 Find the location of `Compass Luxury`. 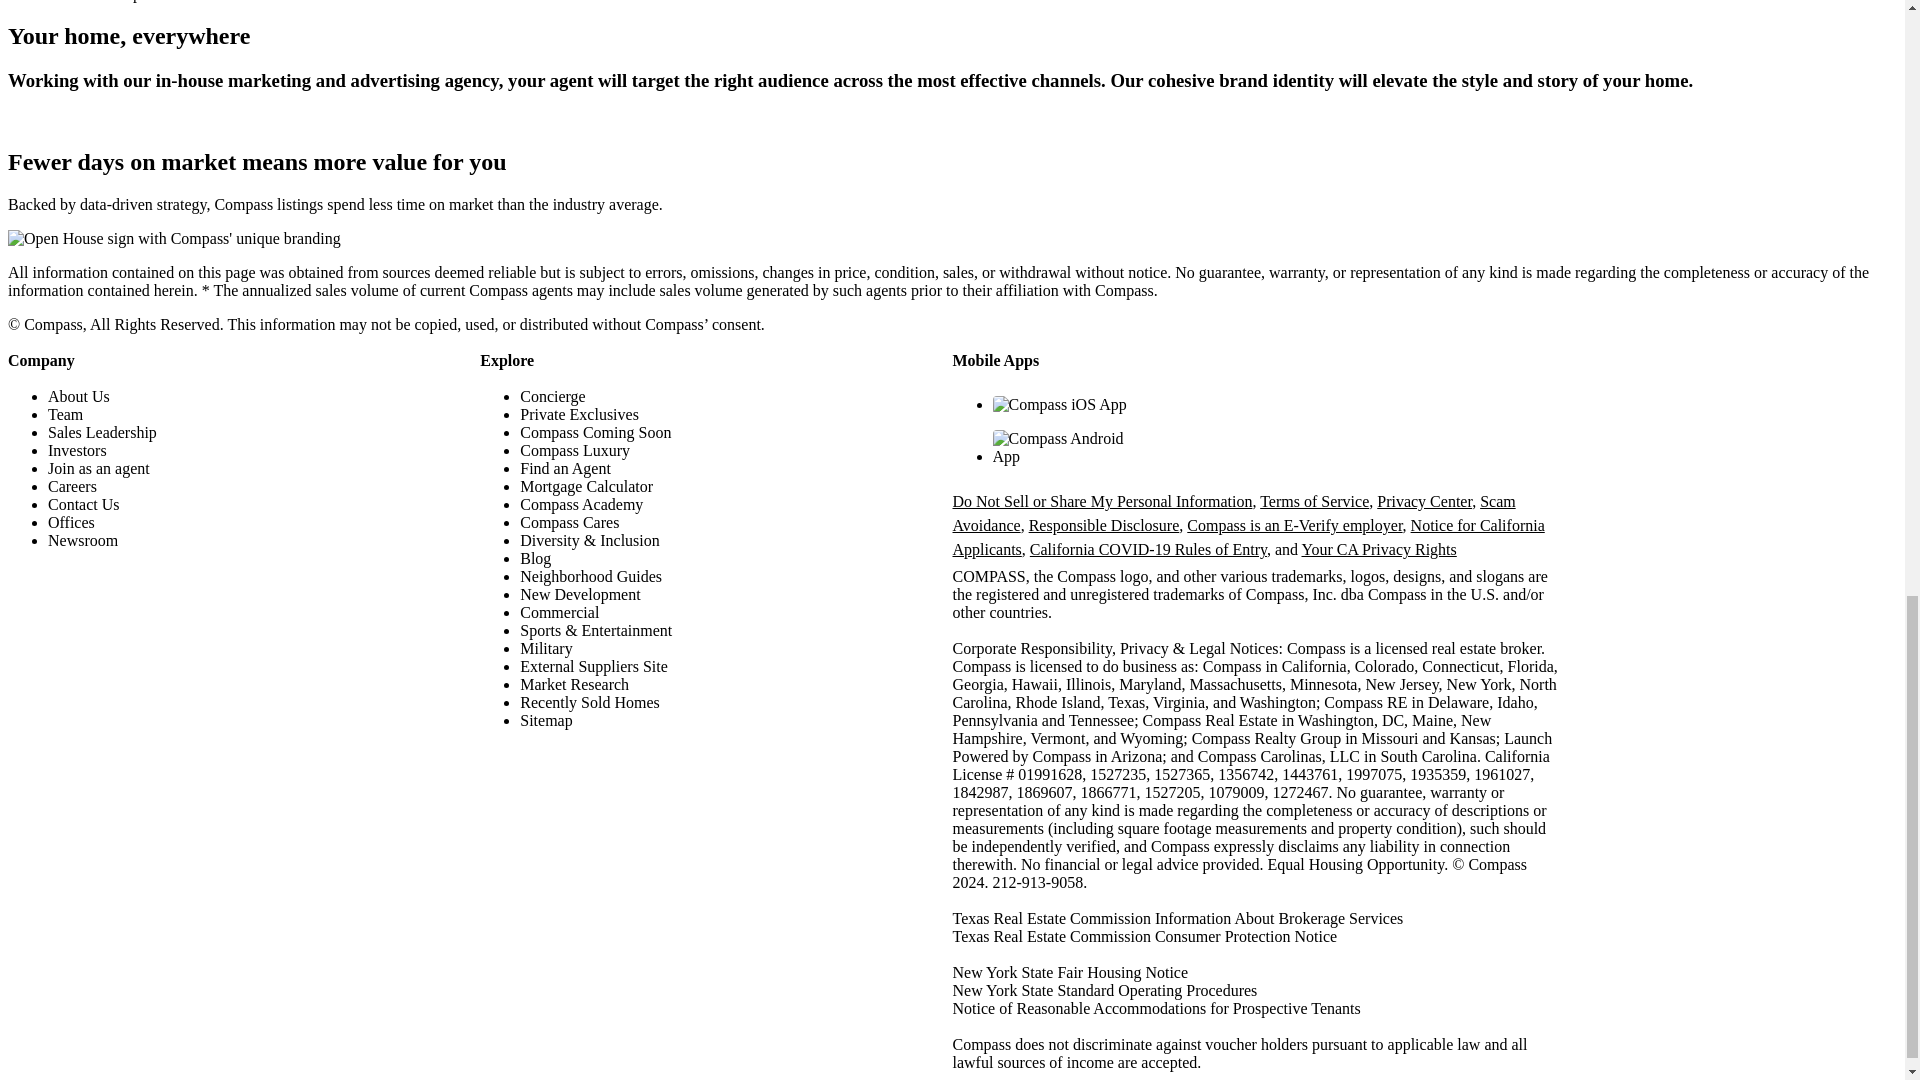

Compass Luxury is located at coordinates (574, 450).